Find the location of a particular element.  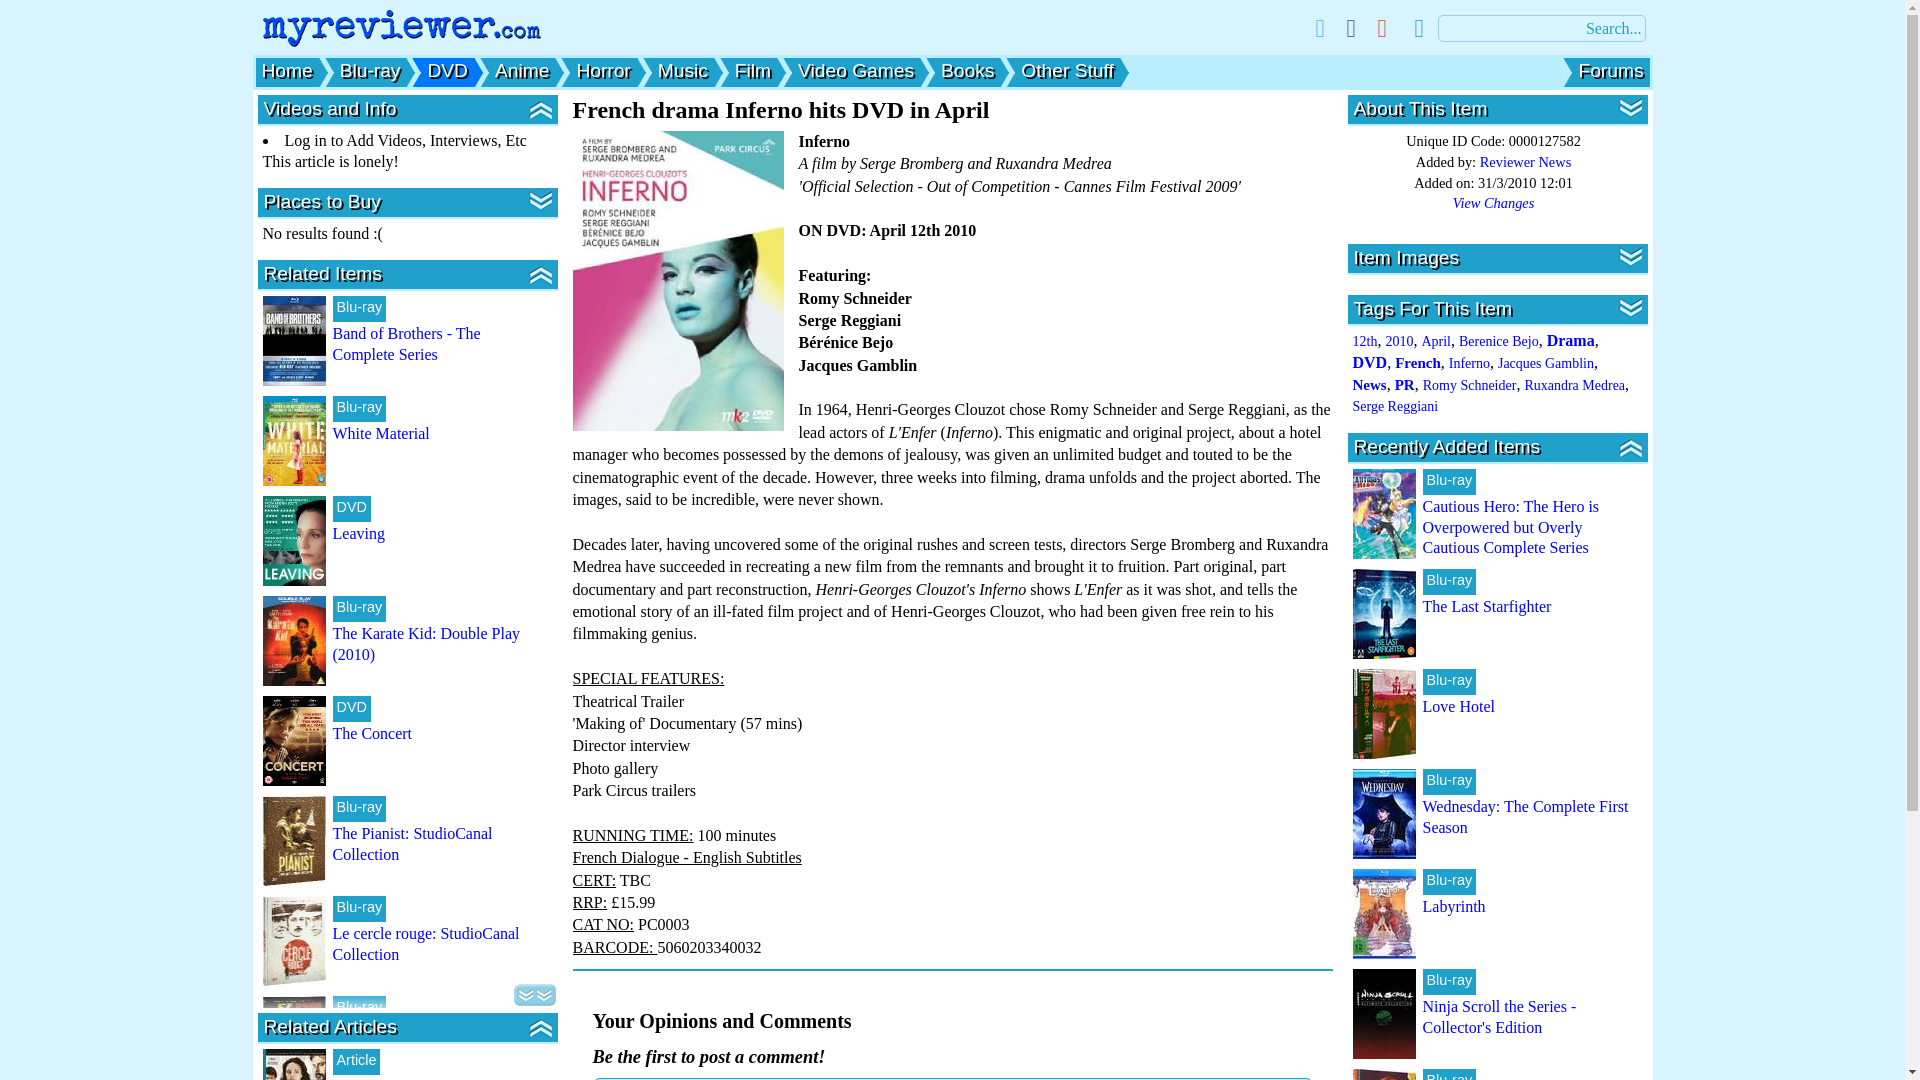

Forums is located at coordinates (1610, 70).